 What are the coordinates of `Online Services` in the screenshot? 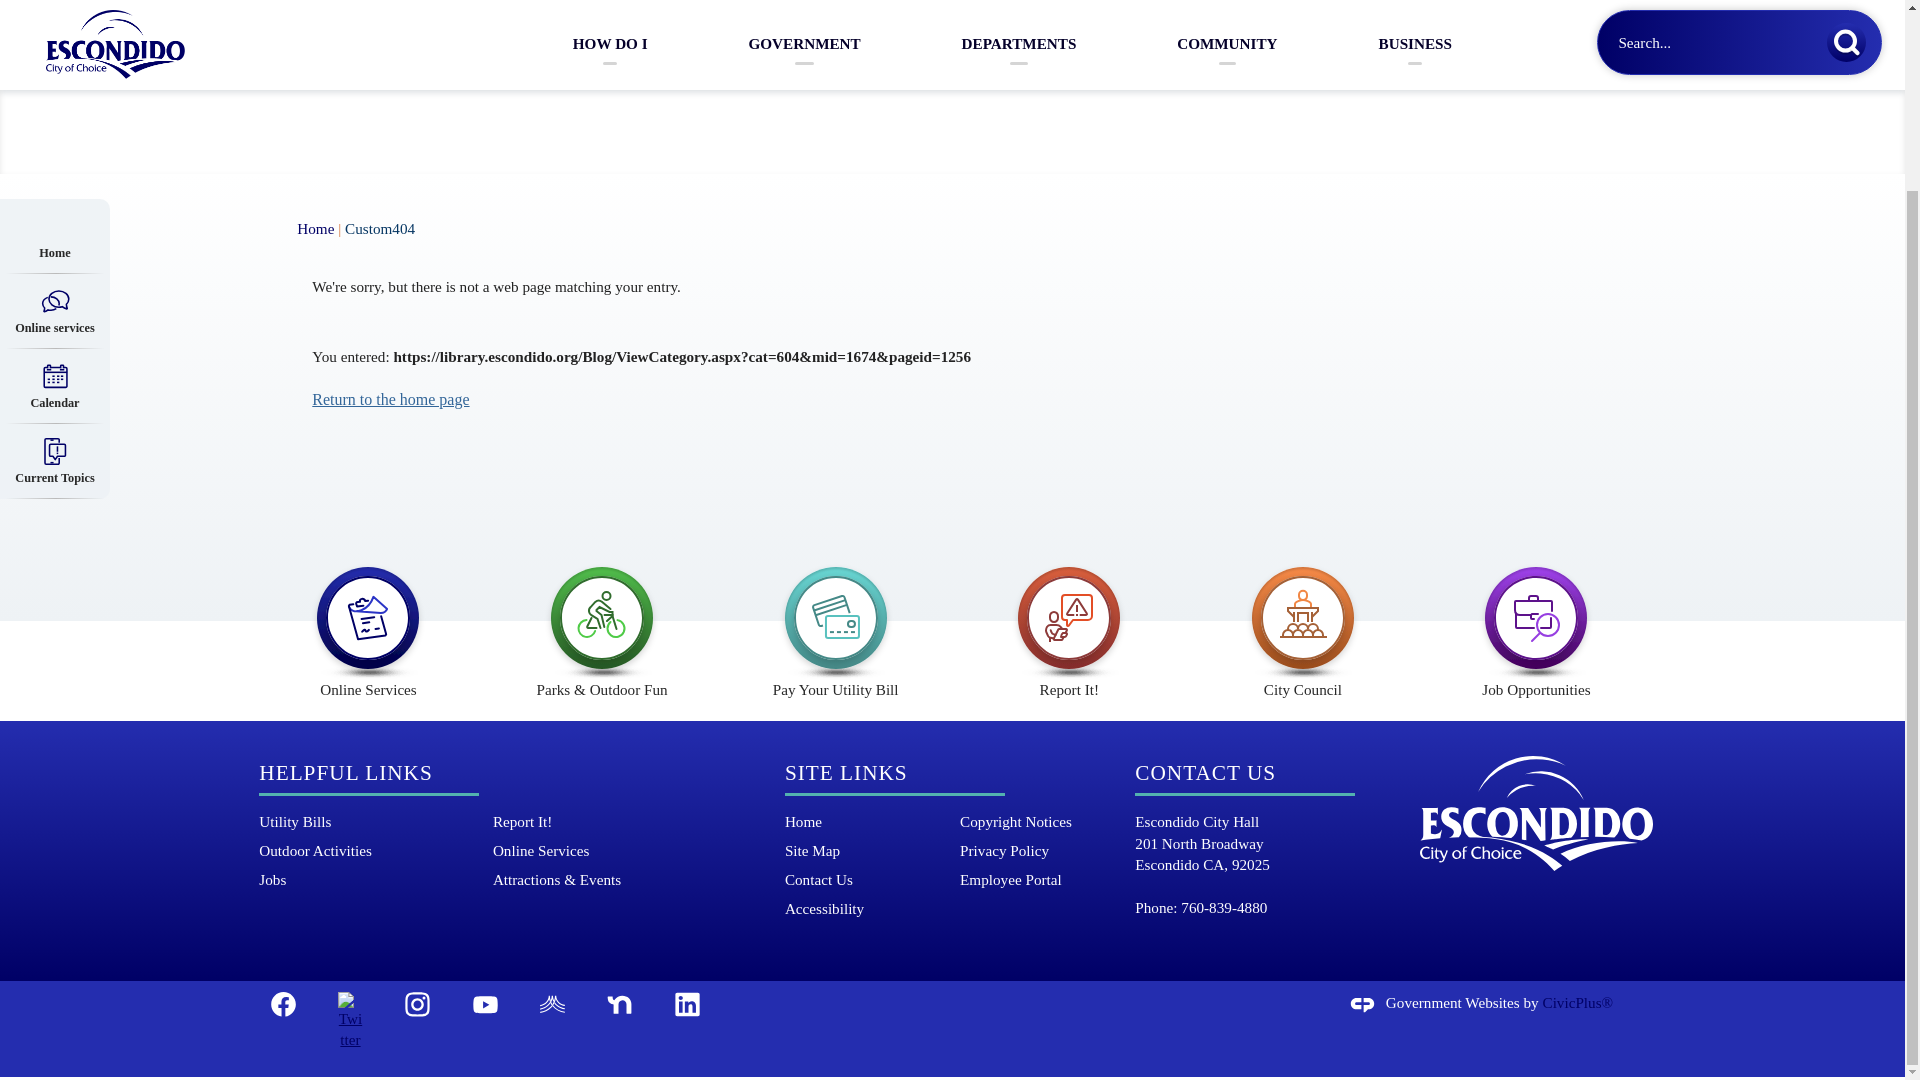 It's located at (368, 624).